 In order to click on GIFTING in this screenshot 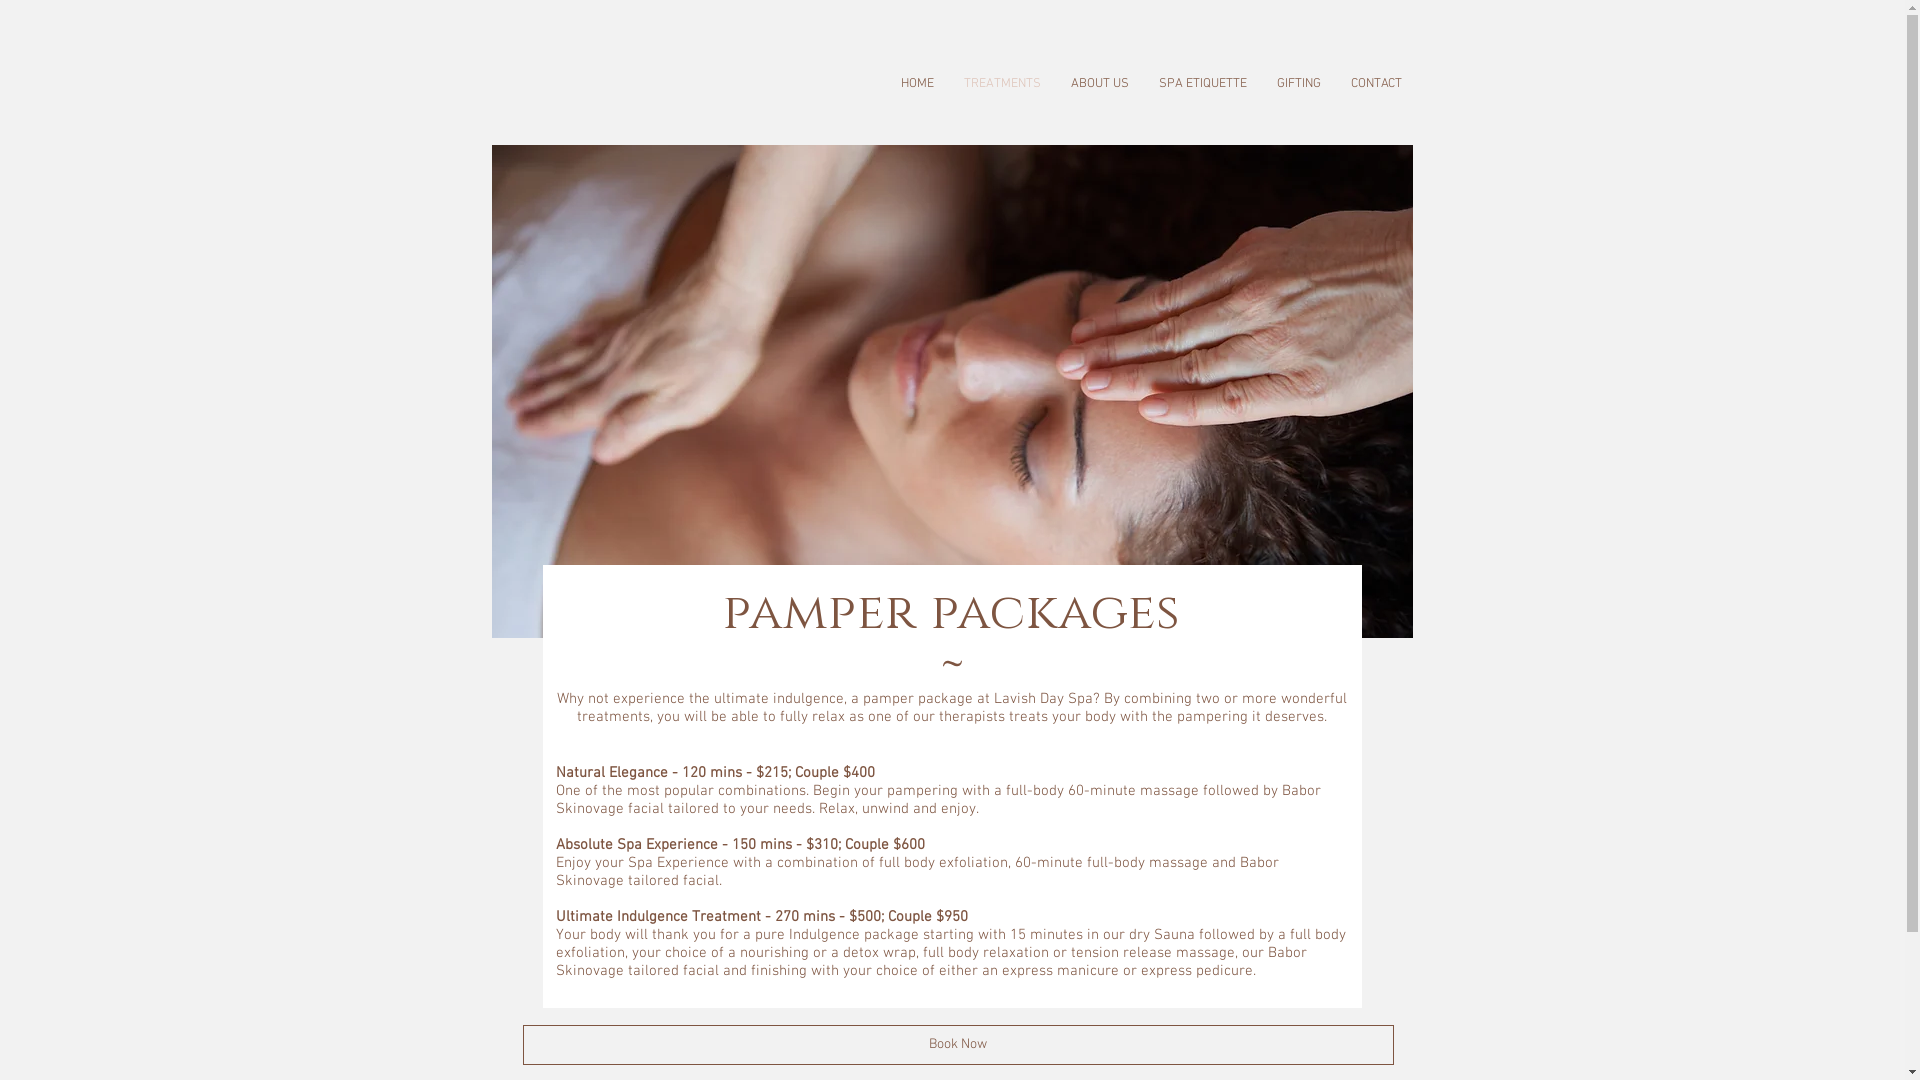, I will do `click(1299, 84)`.